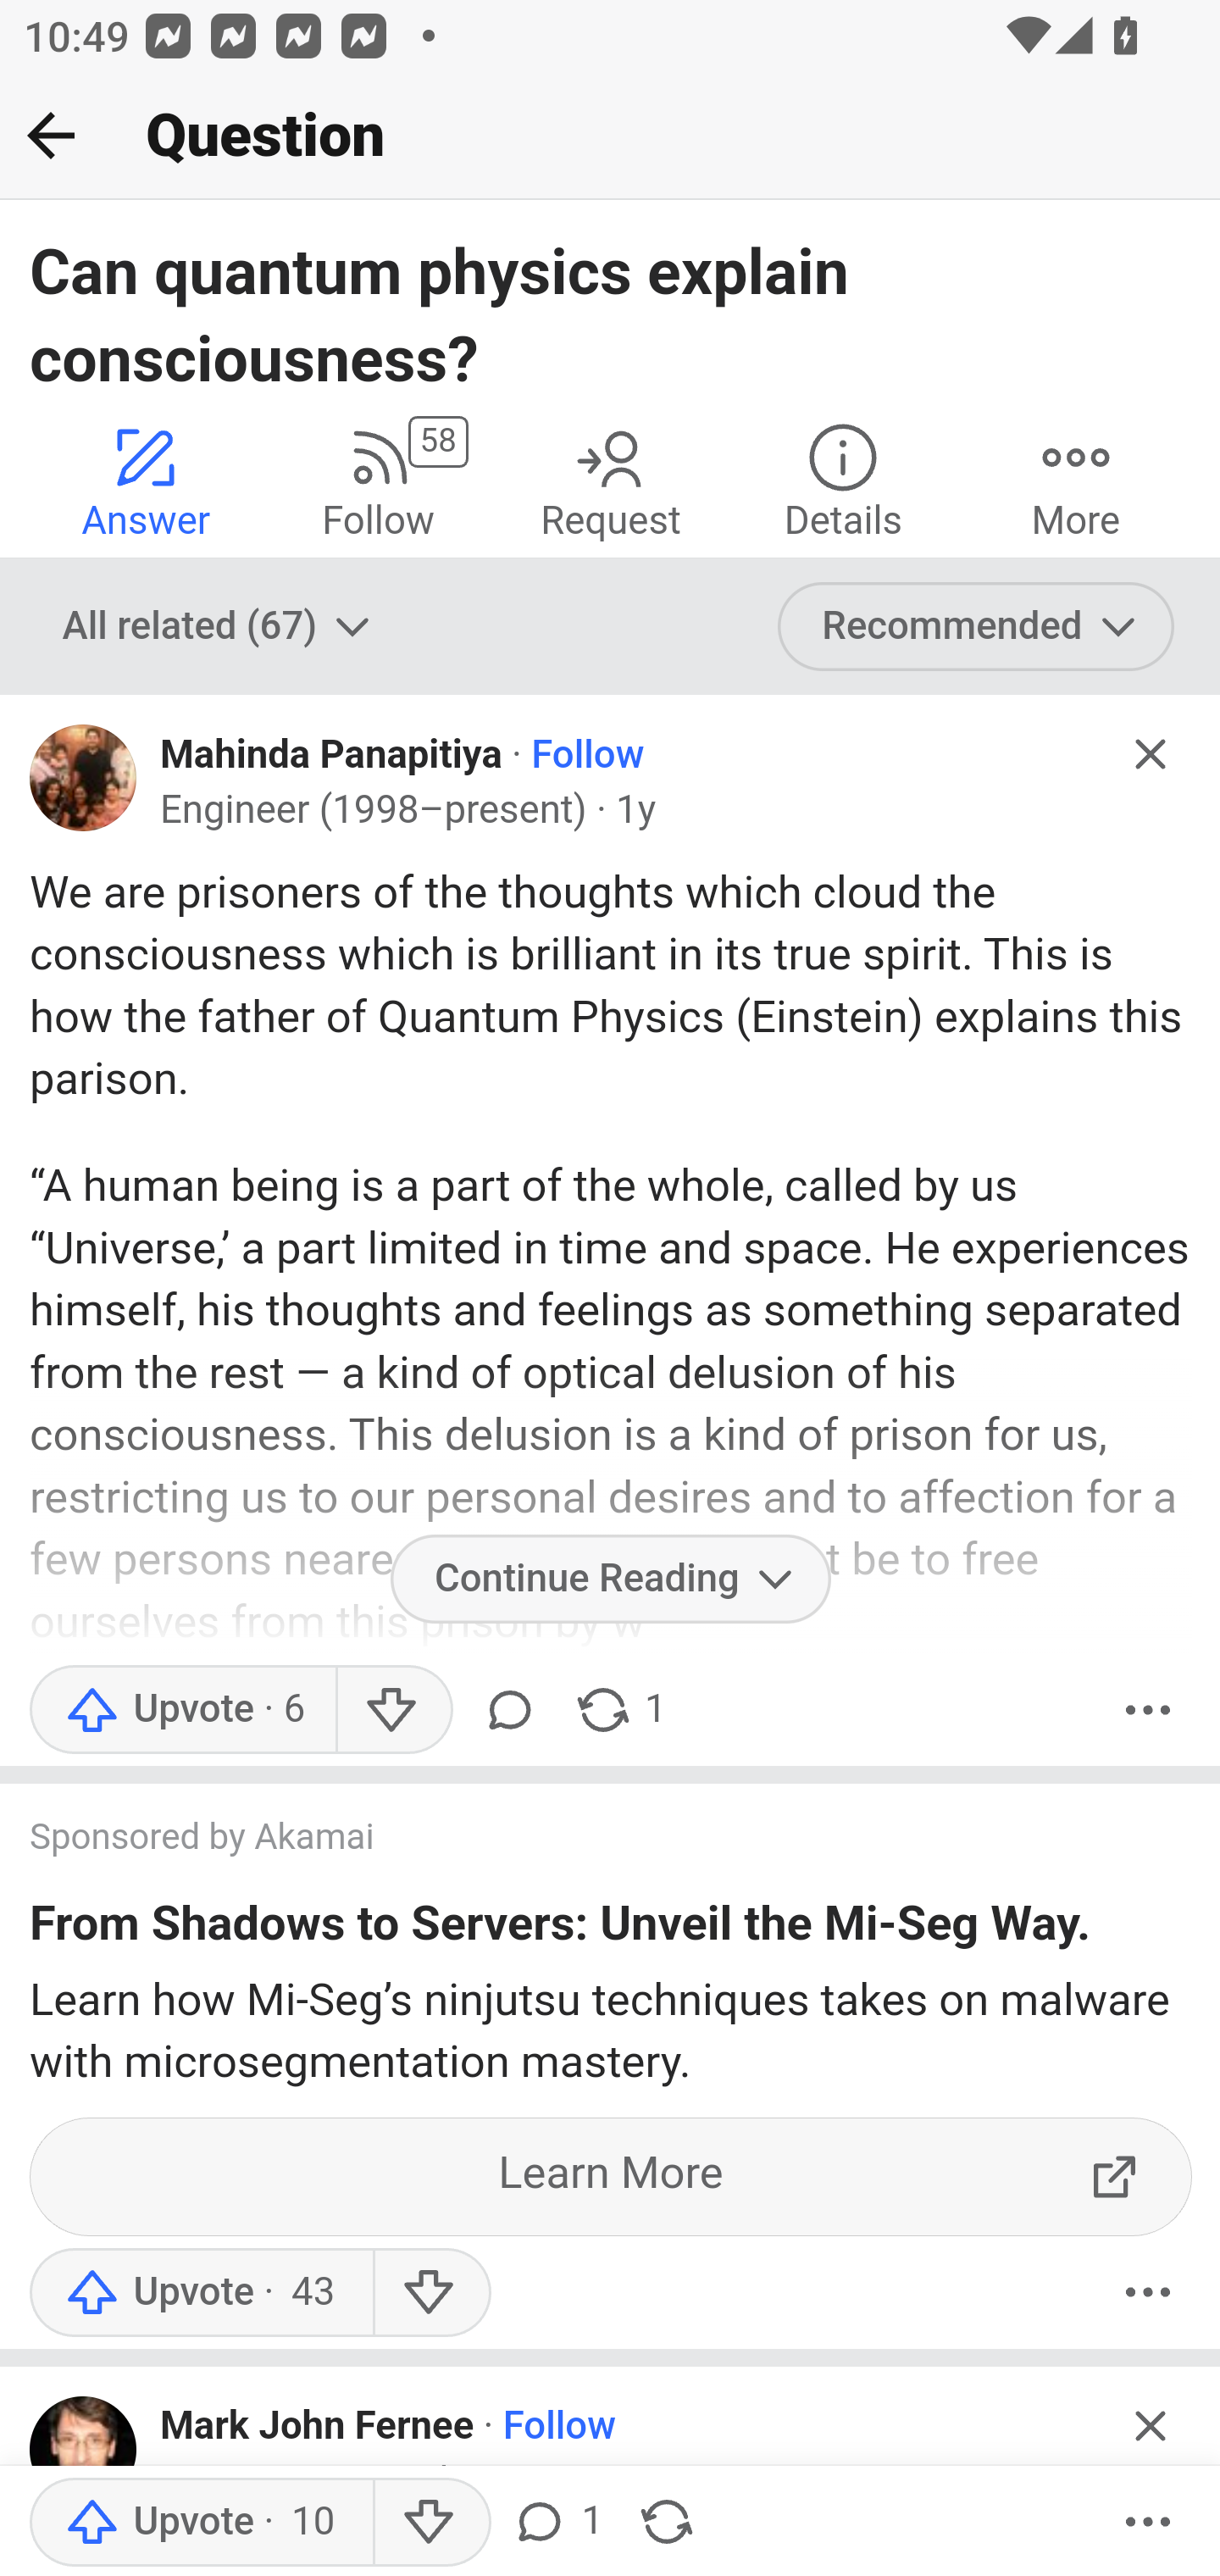 Image resolution: width=1220 pixels, height=2576 pixels. What do you see at coordinates (843, 480) in the screenshot?
I see `Details` at bounding box center [843, 480].